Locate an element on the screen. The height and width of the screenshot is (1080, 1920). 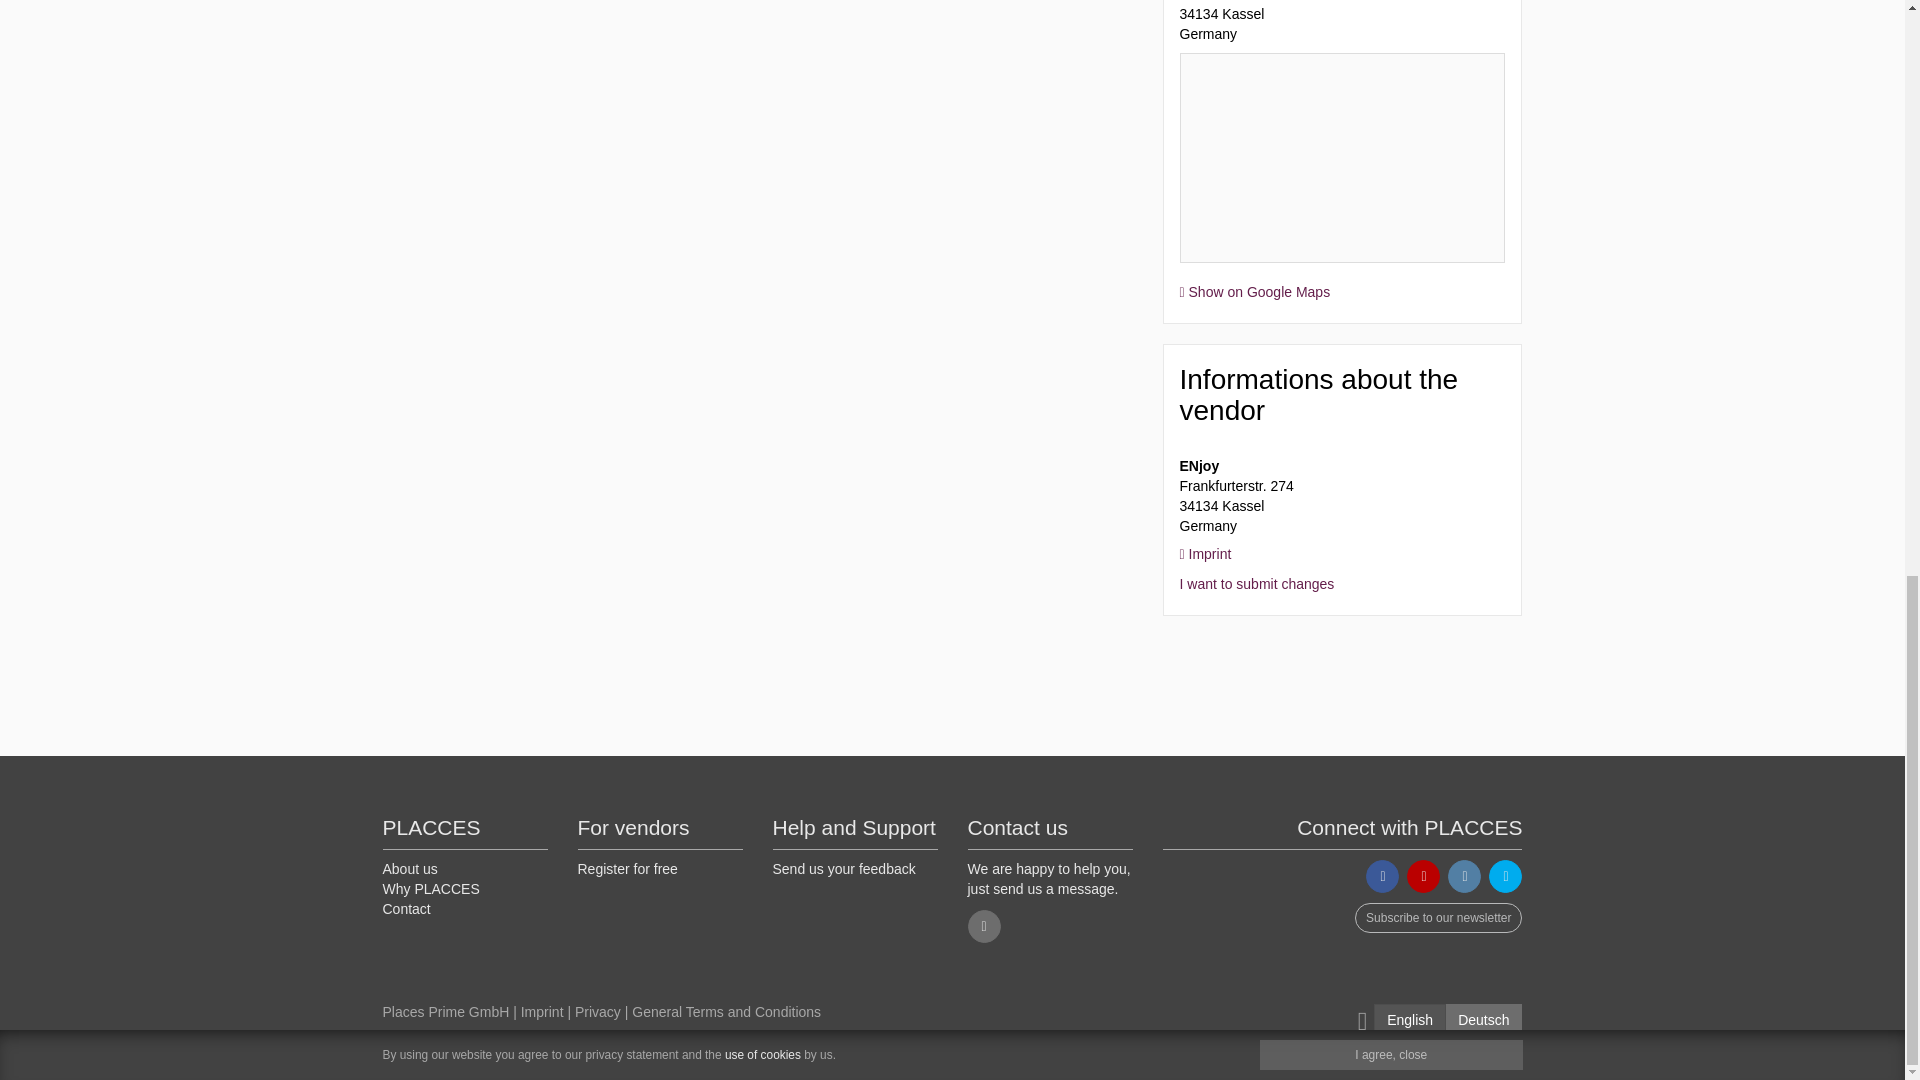
Show on Google Maps is located at coordinates (1255, 292).